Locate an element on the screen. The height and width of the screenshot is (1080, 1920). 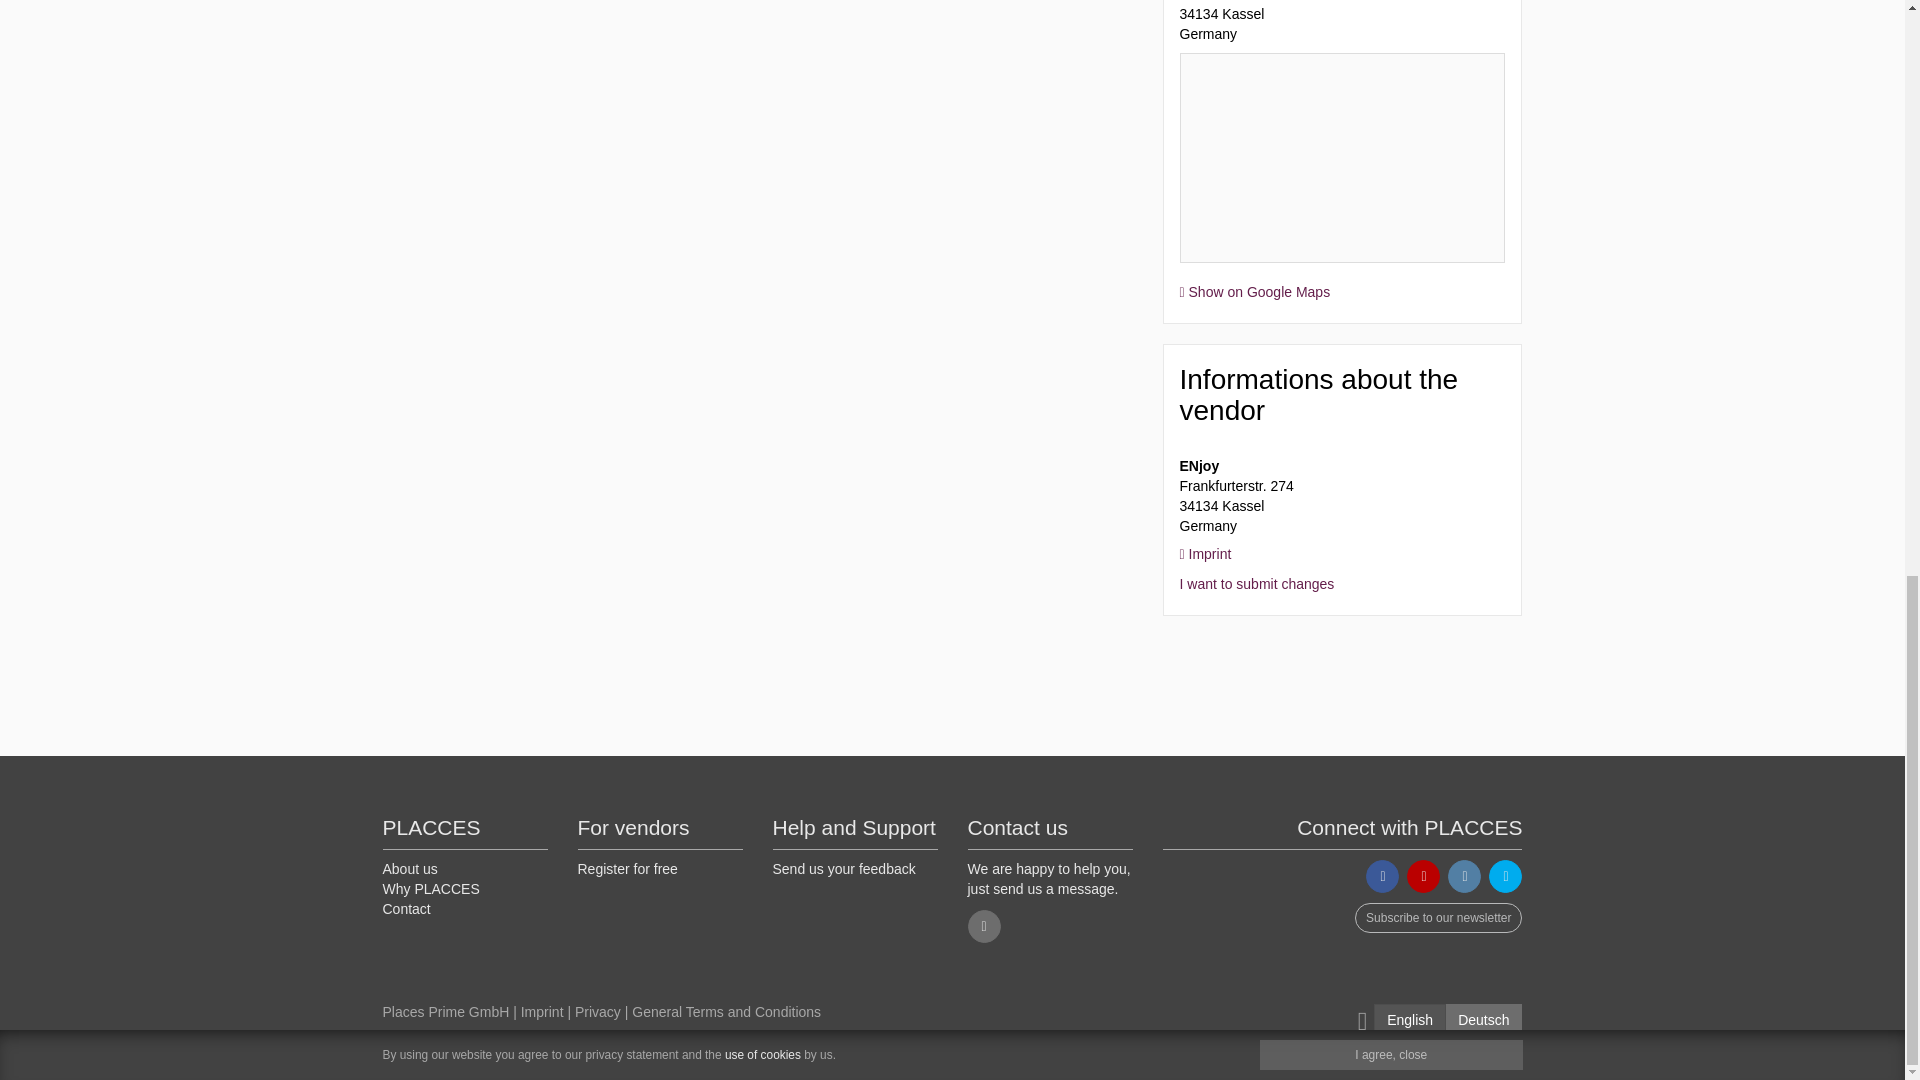
Show on Google Maps is located at coordinates (1255, 292).